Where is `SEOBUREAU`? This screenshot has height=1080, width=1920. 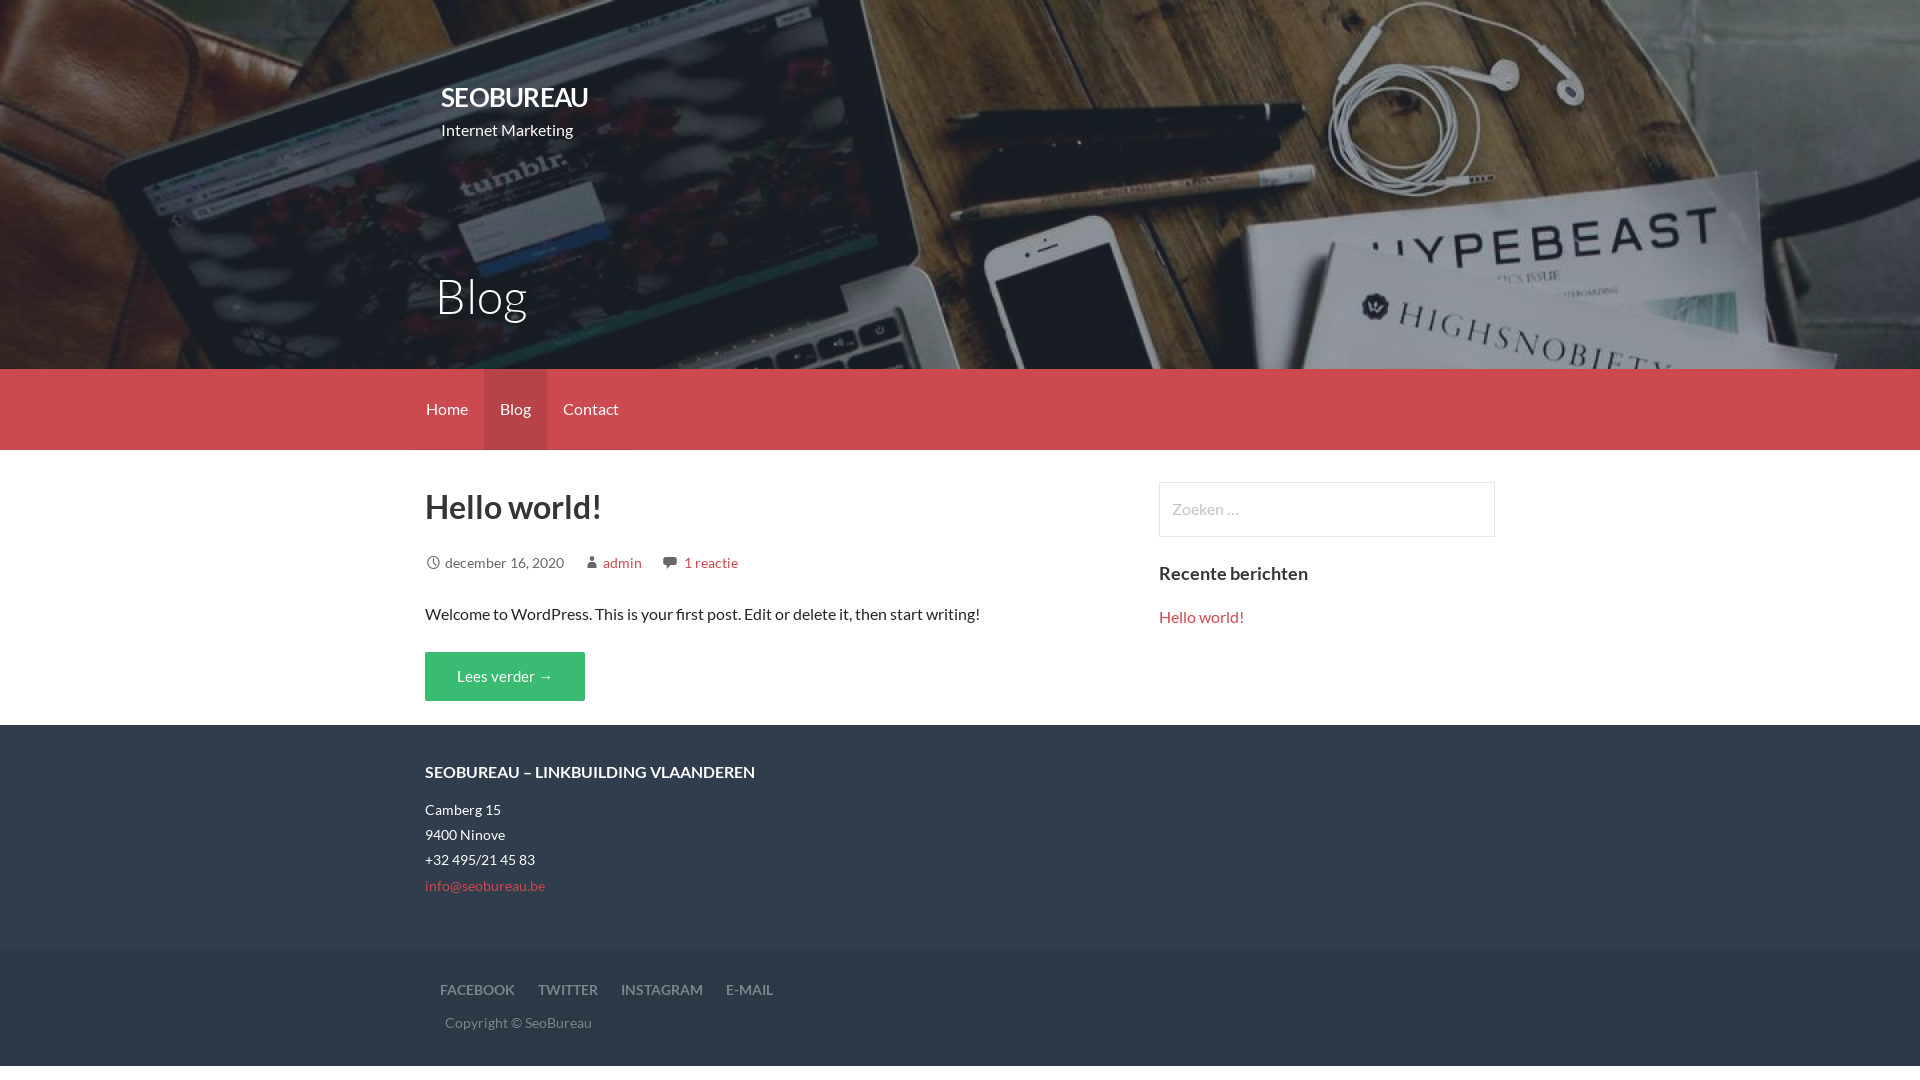 SEOBUREAU is located at coordinates (514, 97).